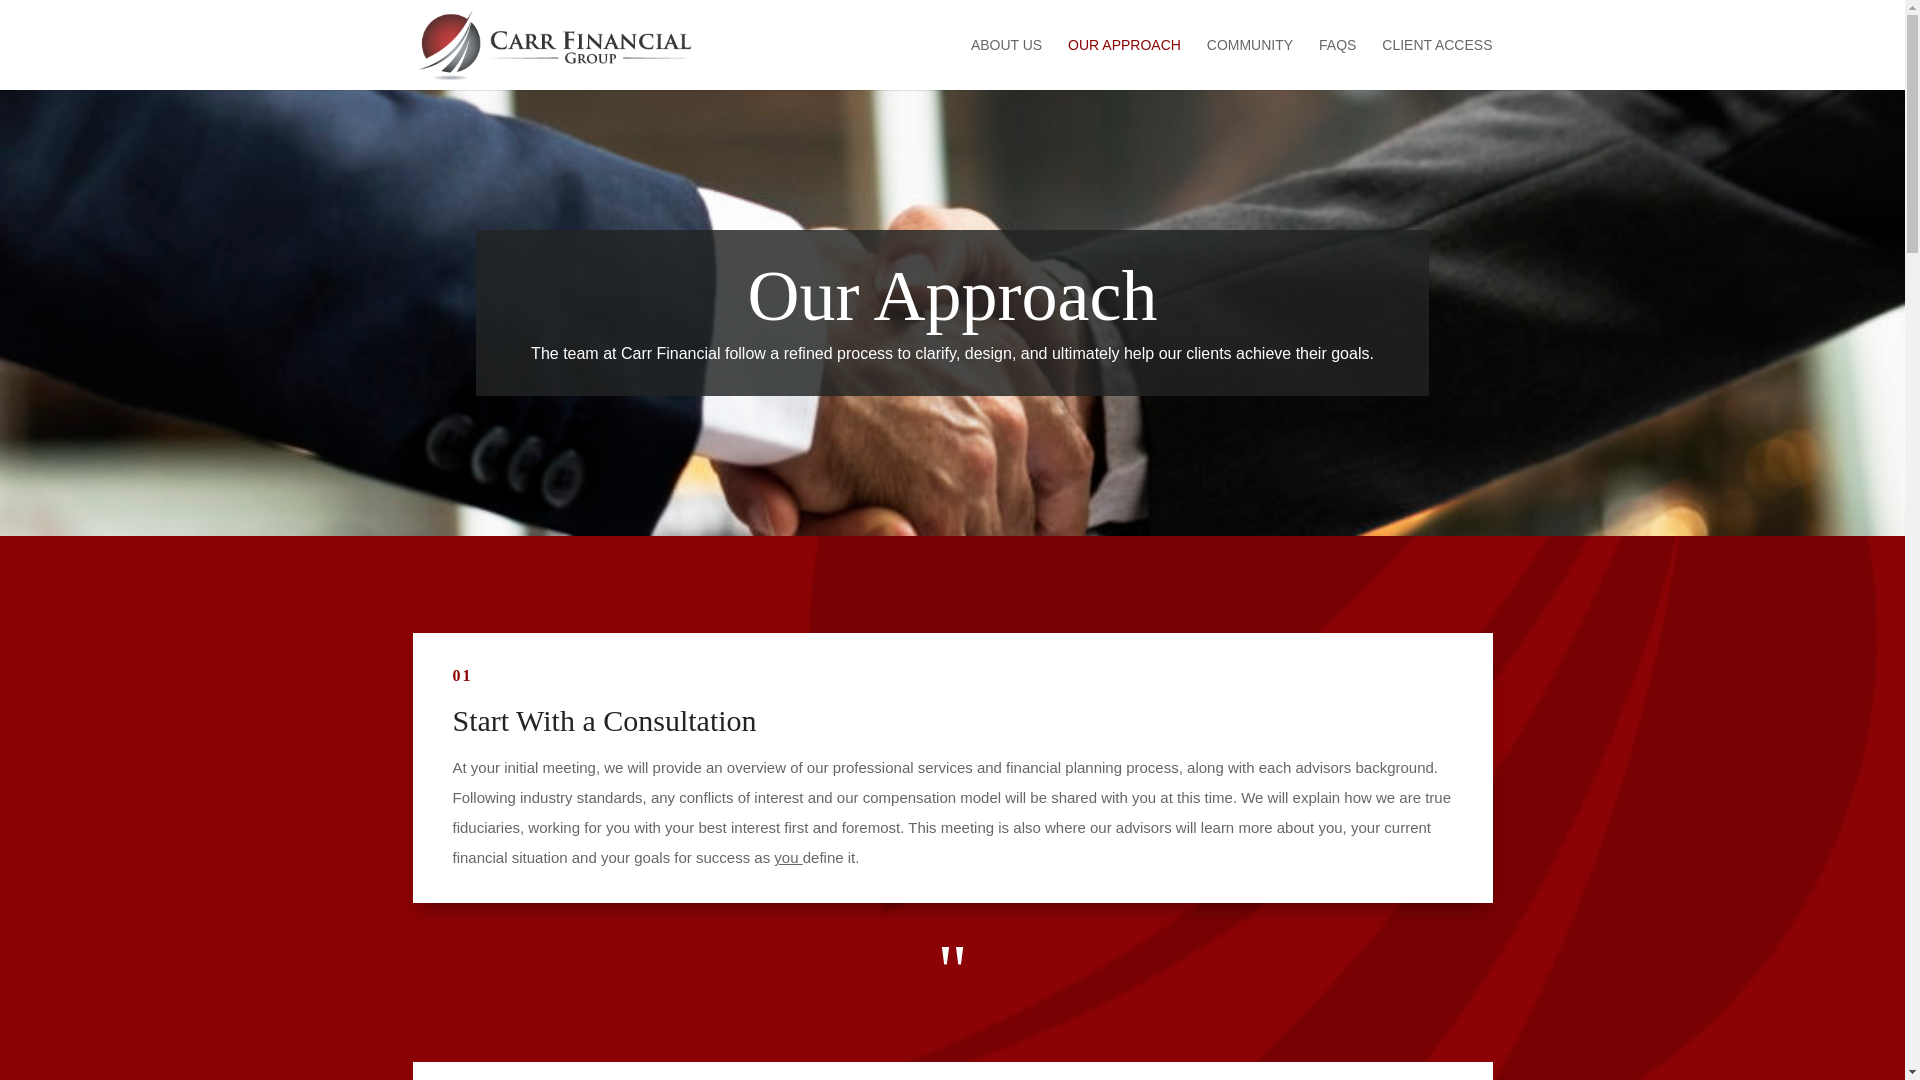 The height and width of the screenshot is (1080, 1920). I want to click on ", so click(952, 990).